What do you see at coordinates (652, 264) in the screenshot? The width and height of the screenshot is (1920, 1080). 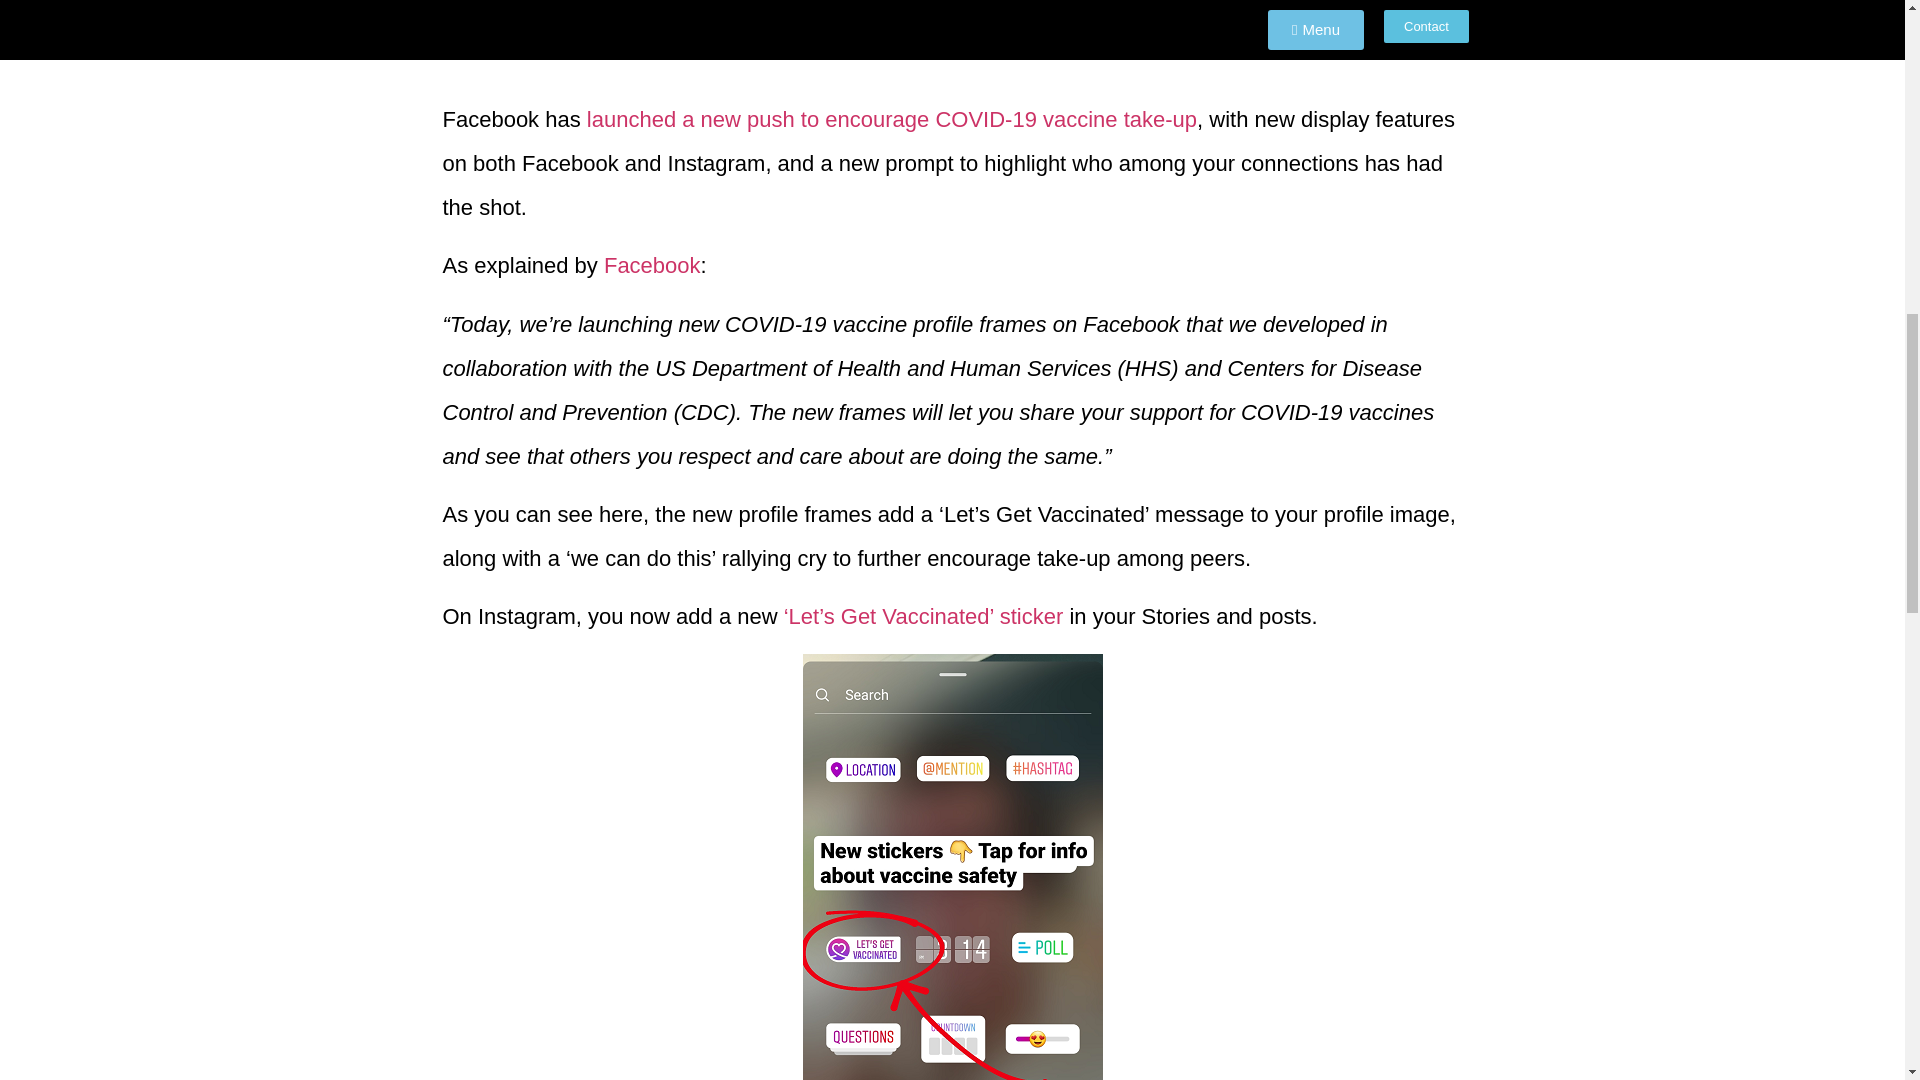 I see `Facebook` at bounding box center [652, 264].